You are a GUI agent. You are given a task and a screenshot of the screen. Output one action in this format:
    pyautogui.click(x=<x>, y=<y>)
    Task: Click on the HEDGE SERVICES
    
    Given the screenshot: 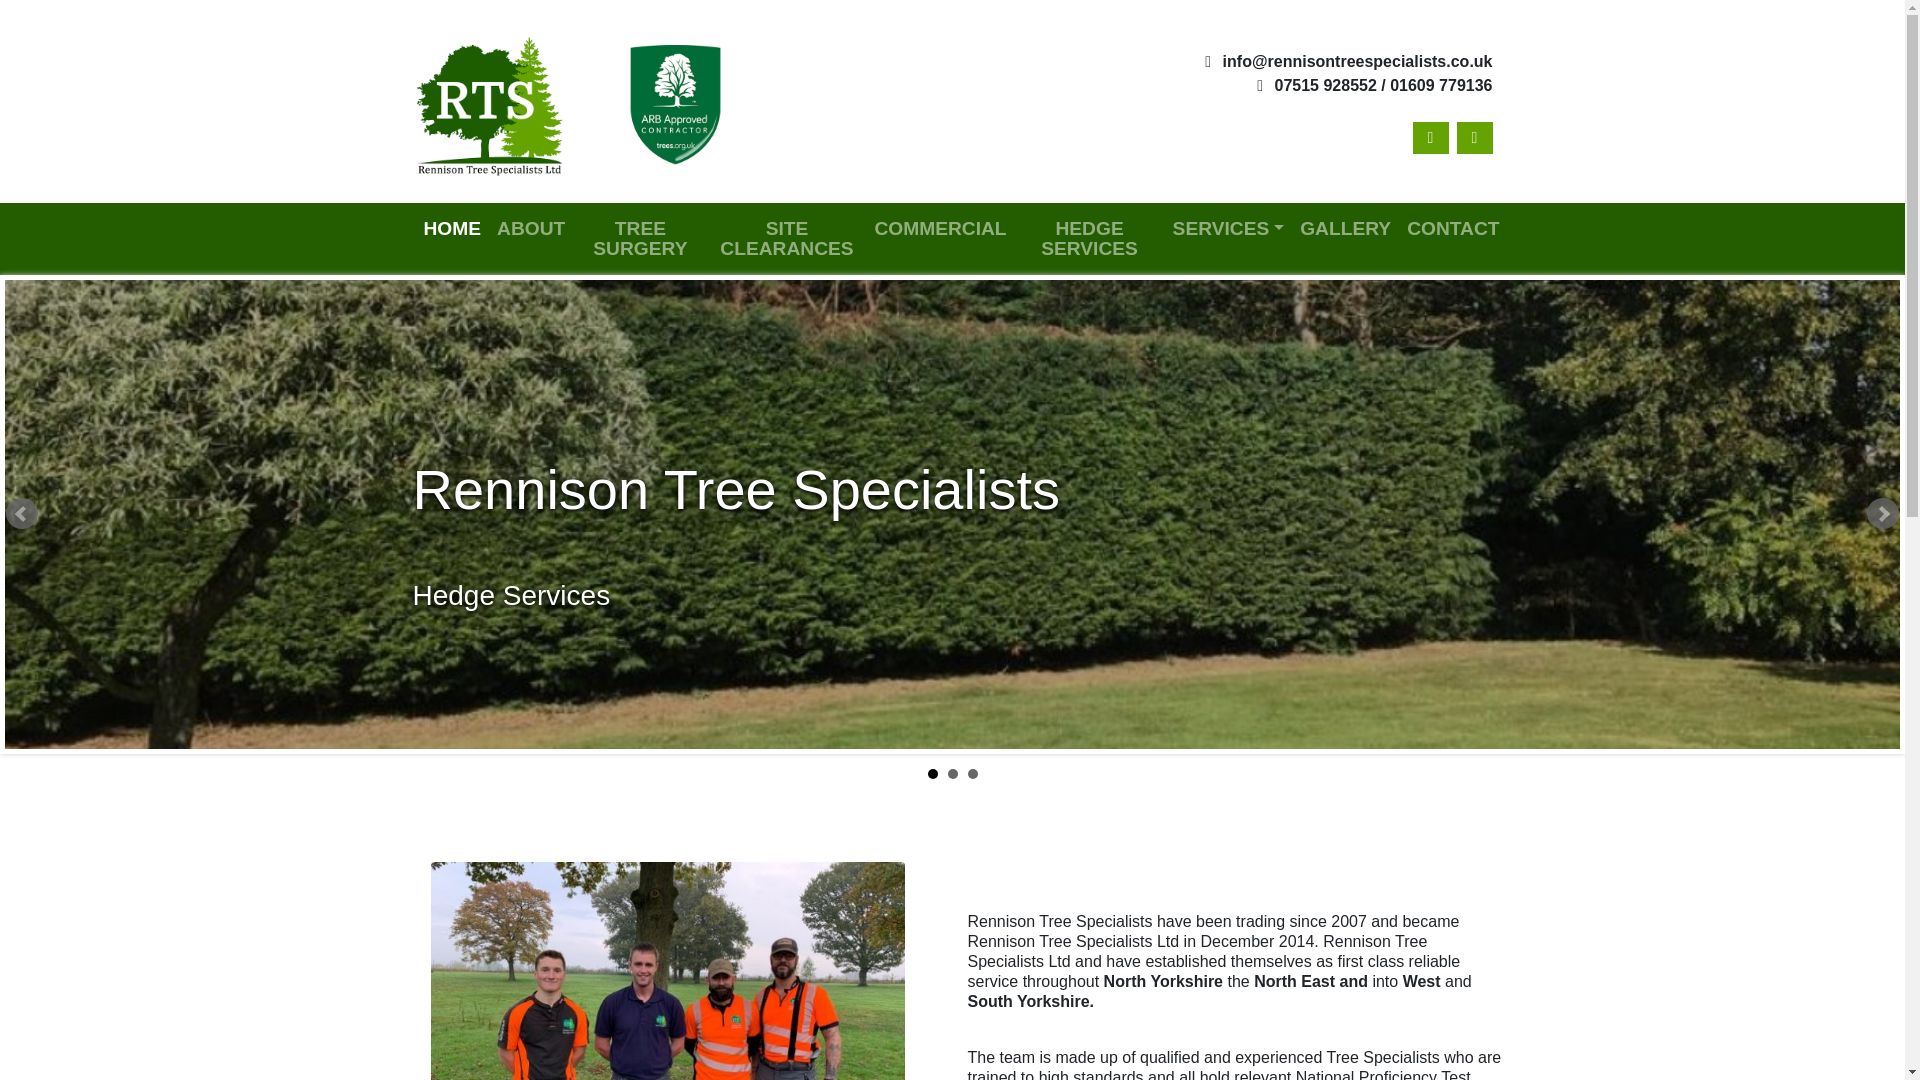 What is the action you would take?
    pyautogui.click(x=1090, y=238)
    